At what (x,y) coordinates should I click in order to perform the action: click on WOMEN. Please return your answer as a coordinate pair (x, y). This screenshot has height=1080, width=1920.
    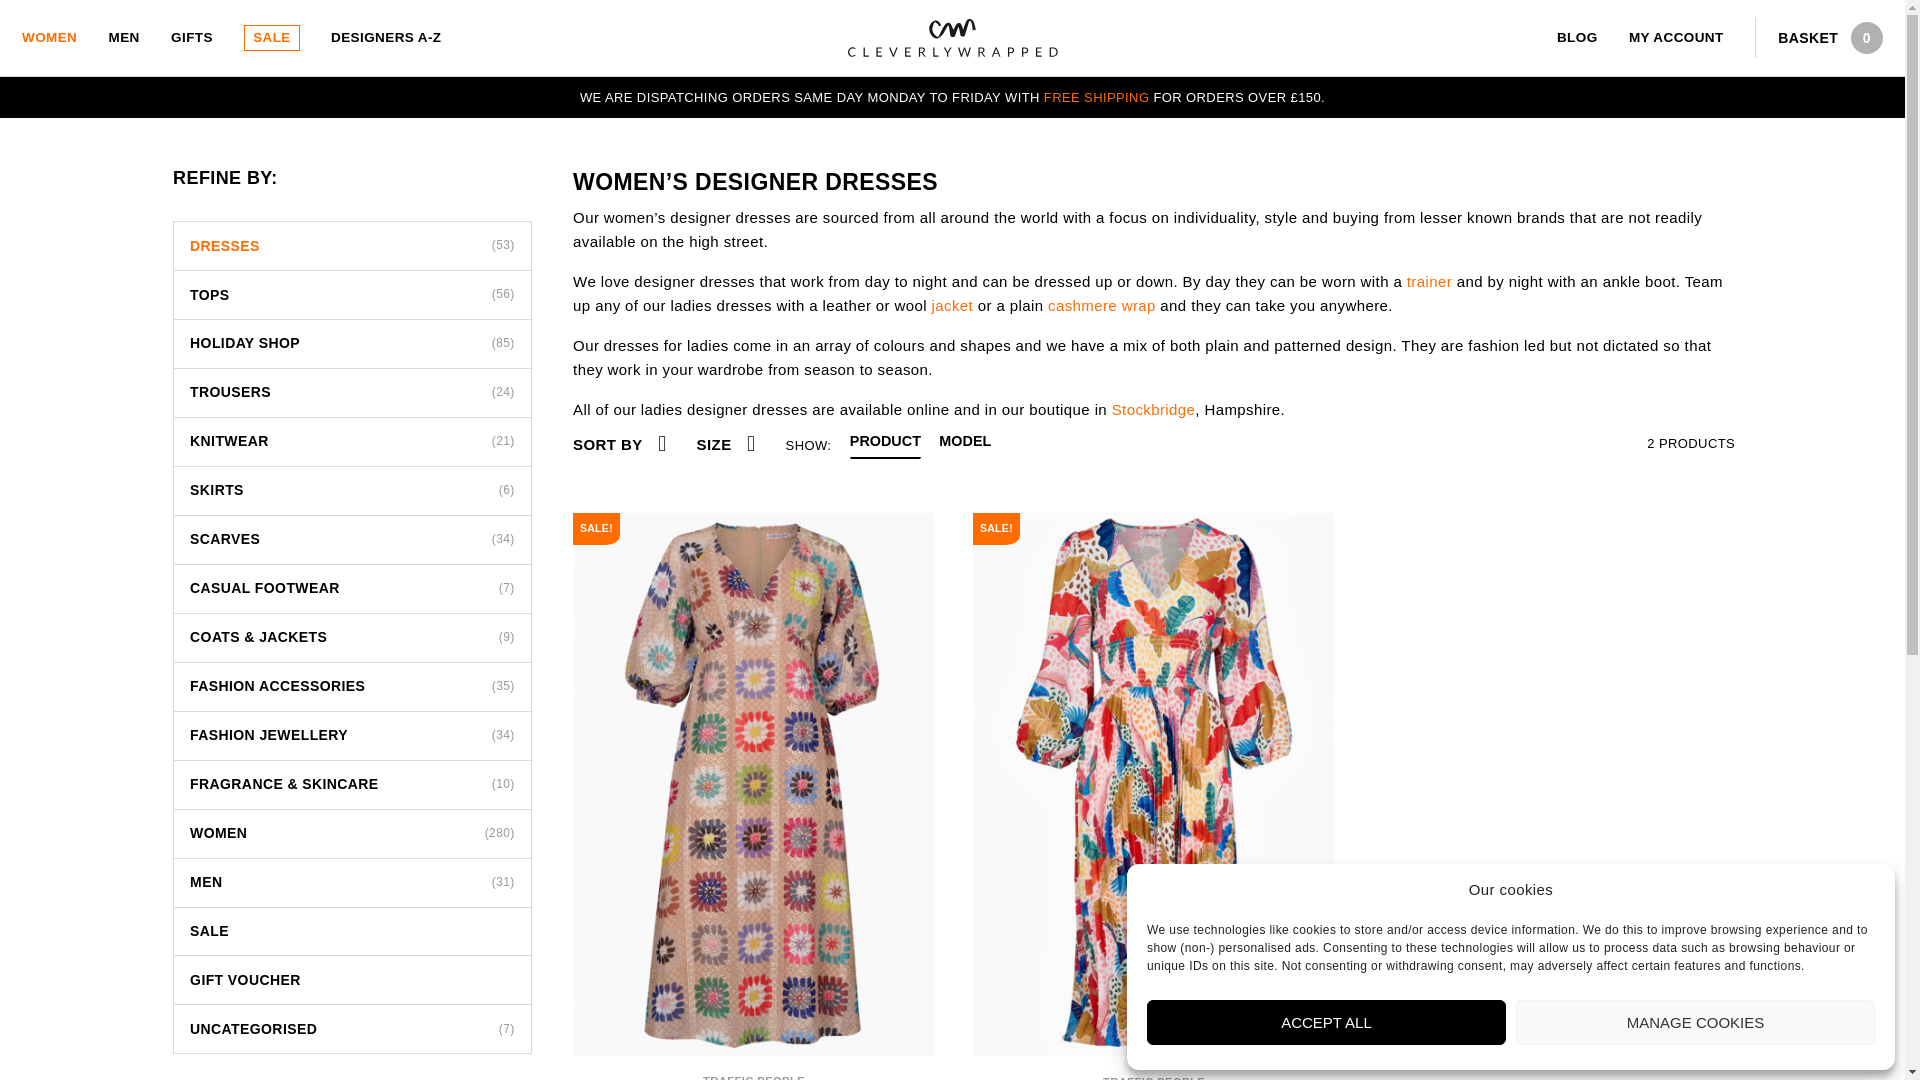
    Looking at the image, I should click on (48, 38).